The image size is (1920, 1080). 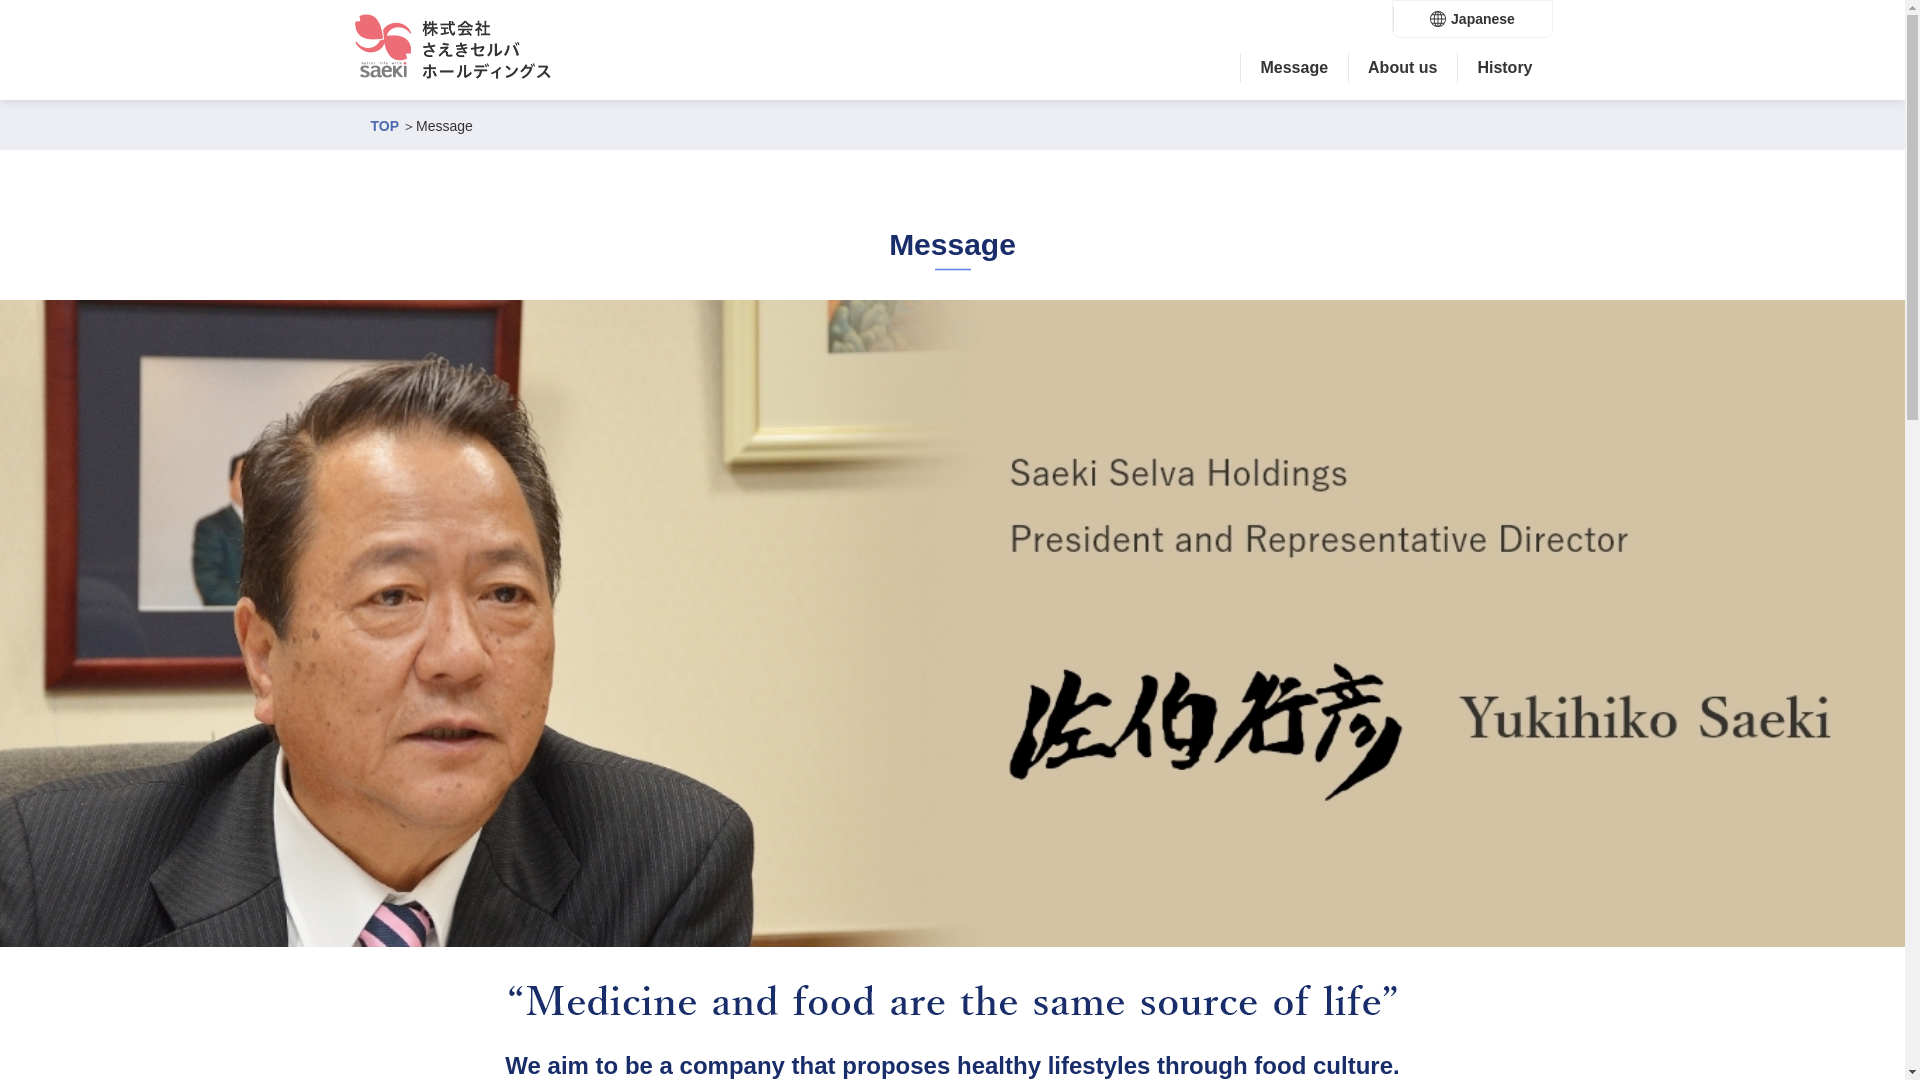 What do you see at coordinates (1402, 67) in the screenshot?
I see `About us` at bounding box center [1402, 67].